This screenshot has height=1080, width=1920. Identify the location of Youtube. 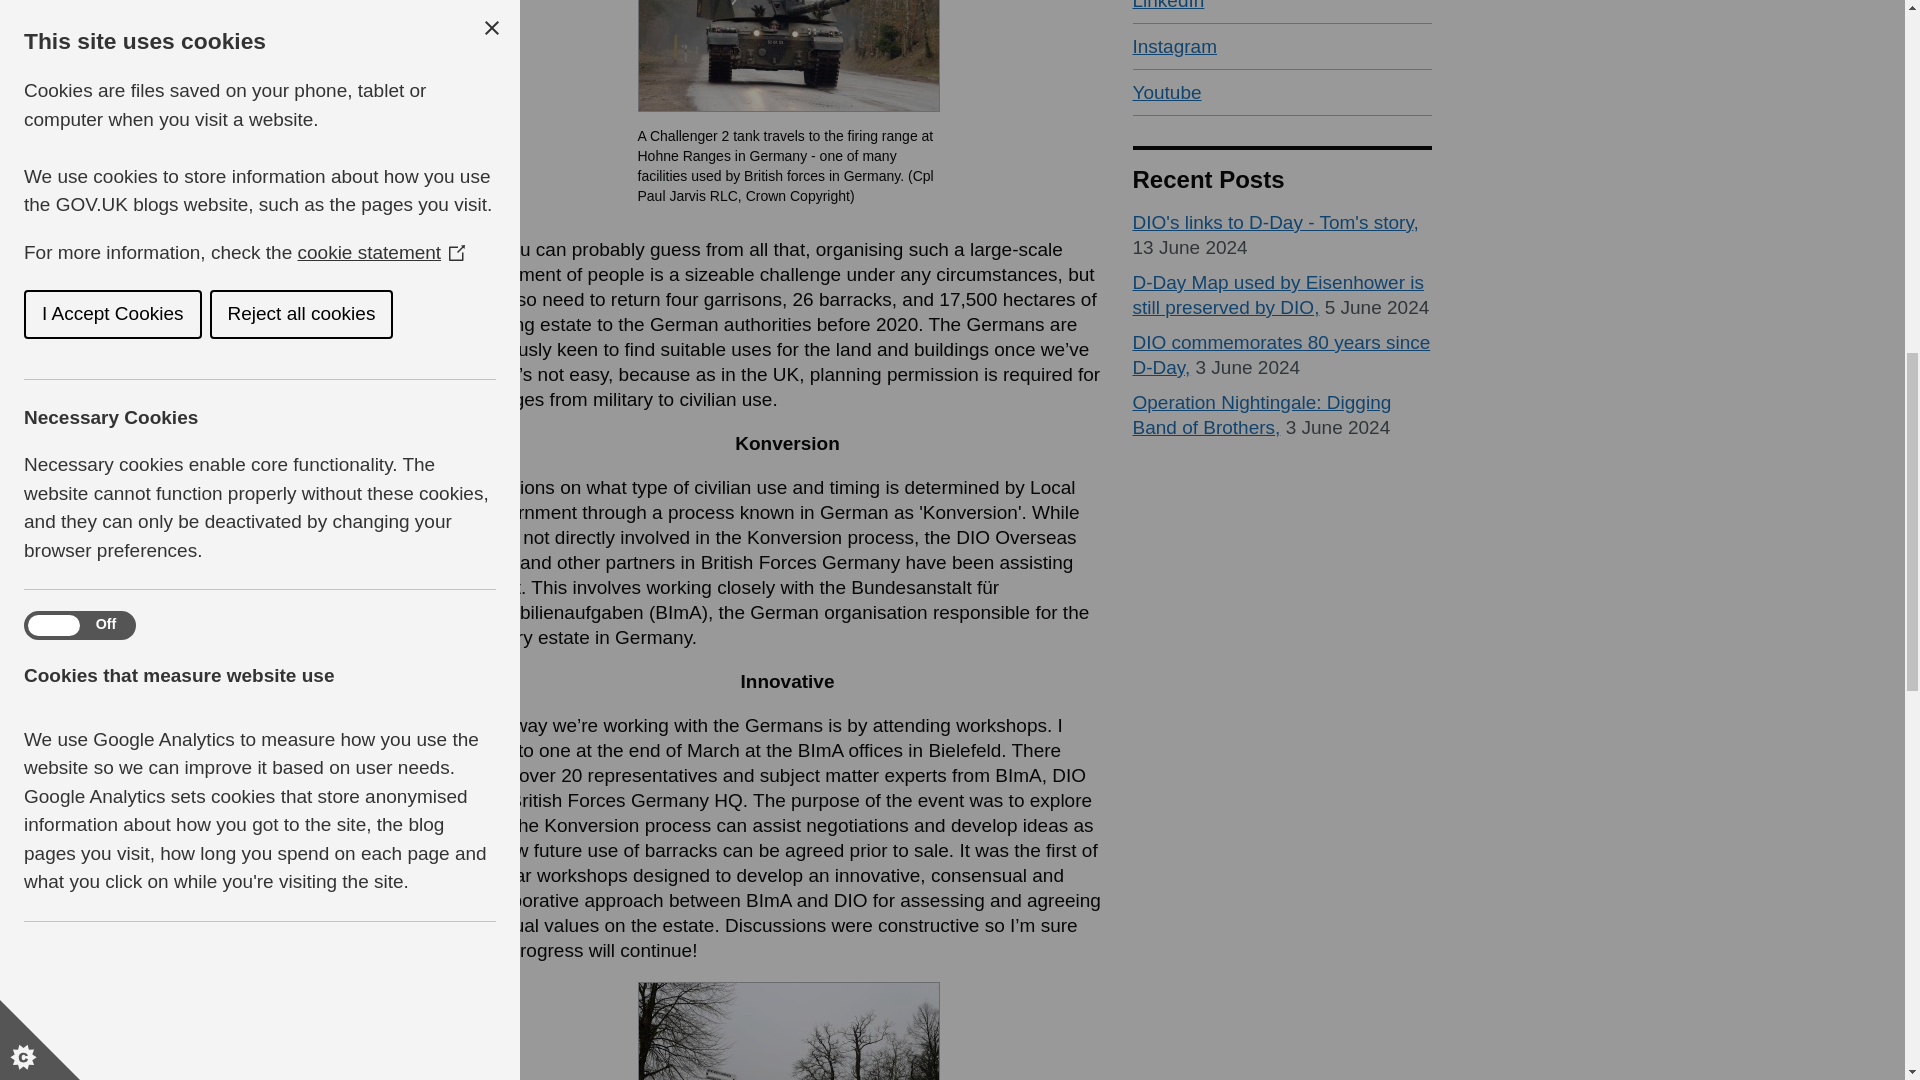
(1282, 92).